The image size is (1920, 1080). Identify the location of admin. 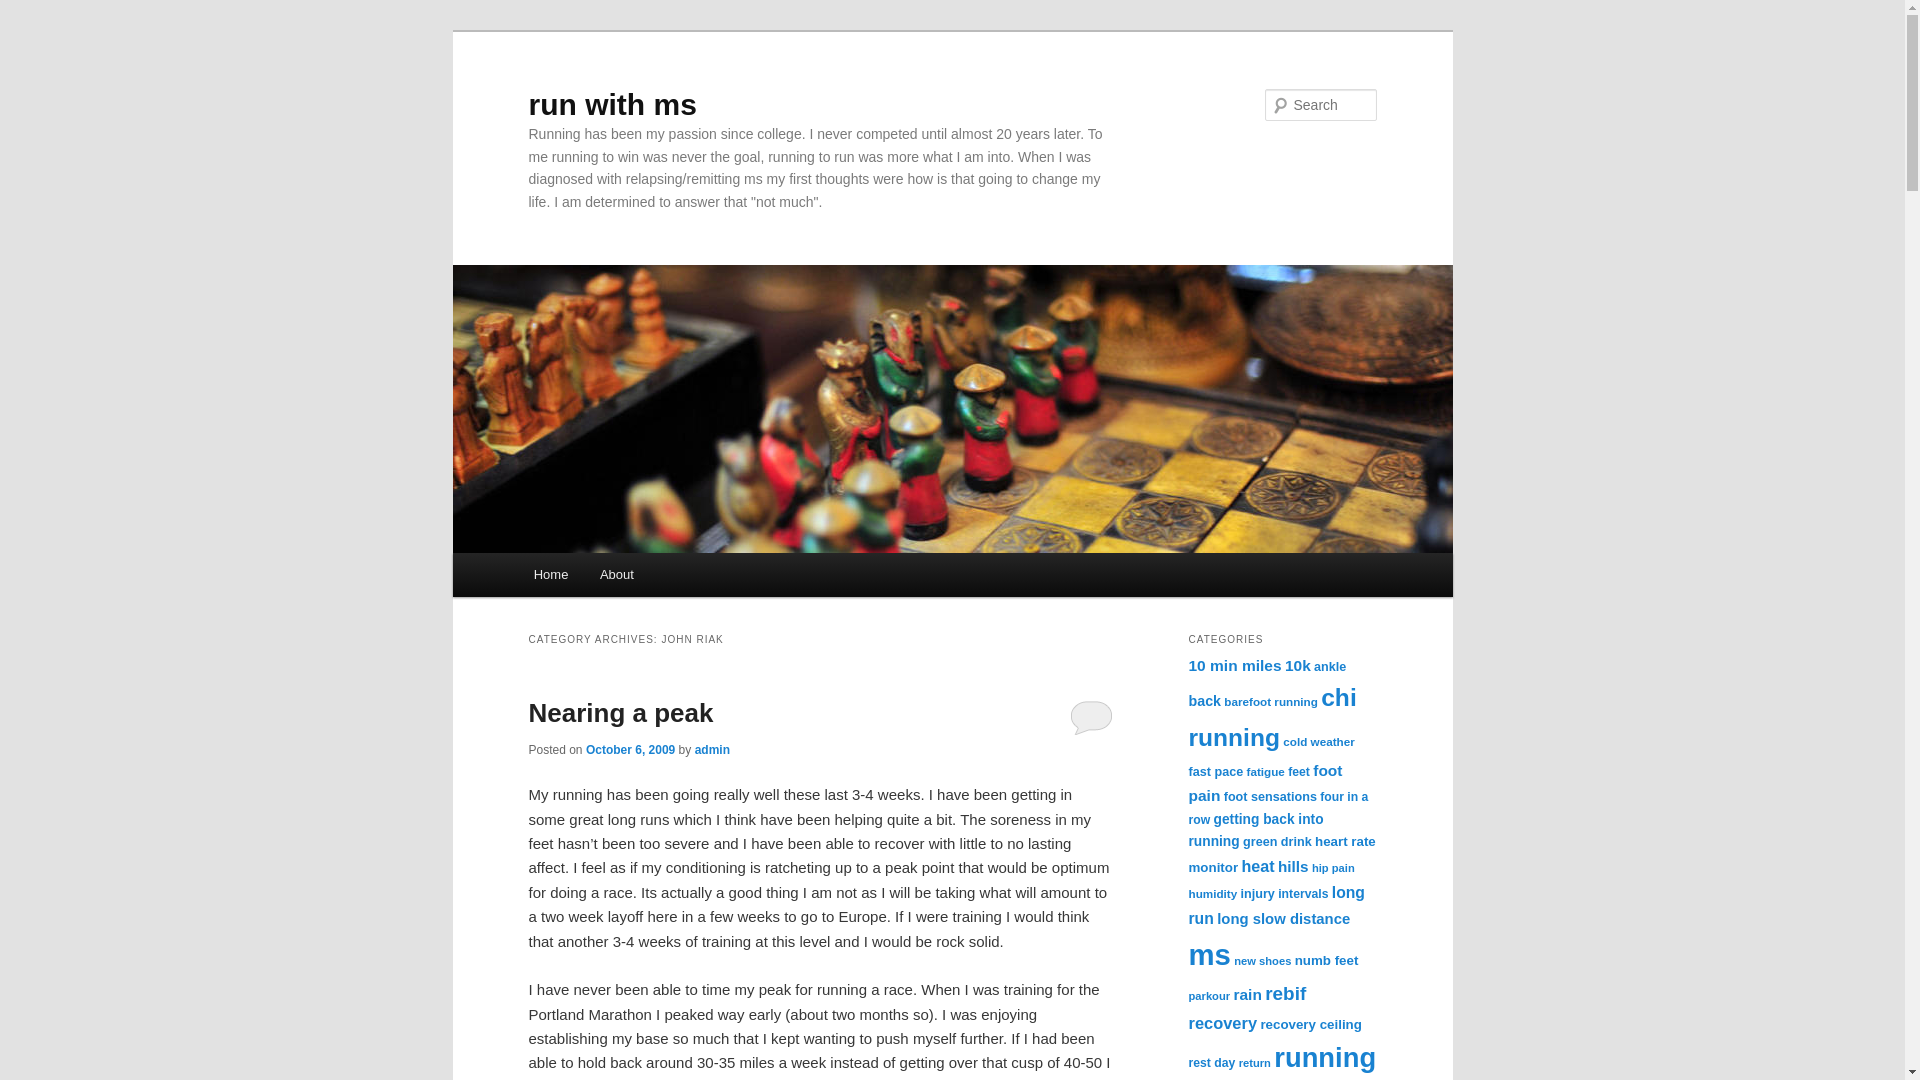
(712, 750).